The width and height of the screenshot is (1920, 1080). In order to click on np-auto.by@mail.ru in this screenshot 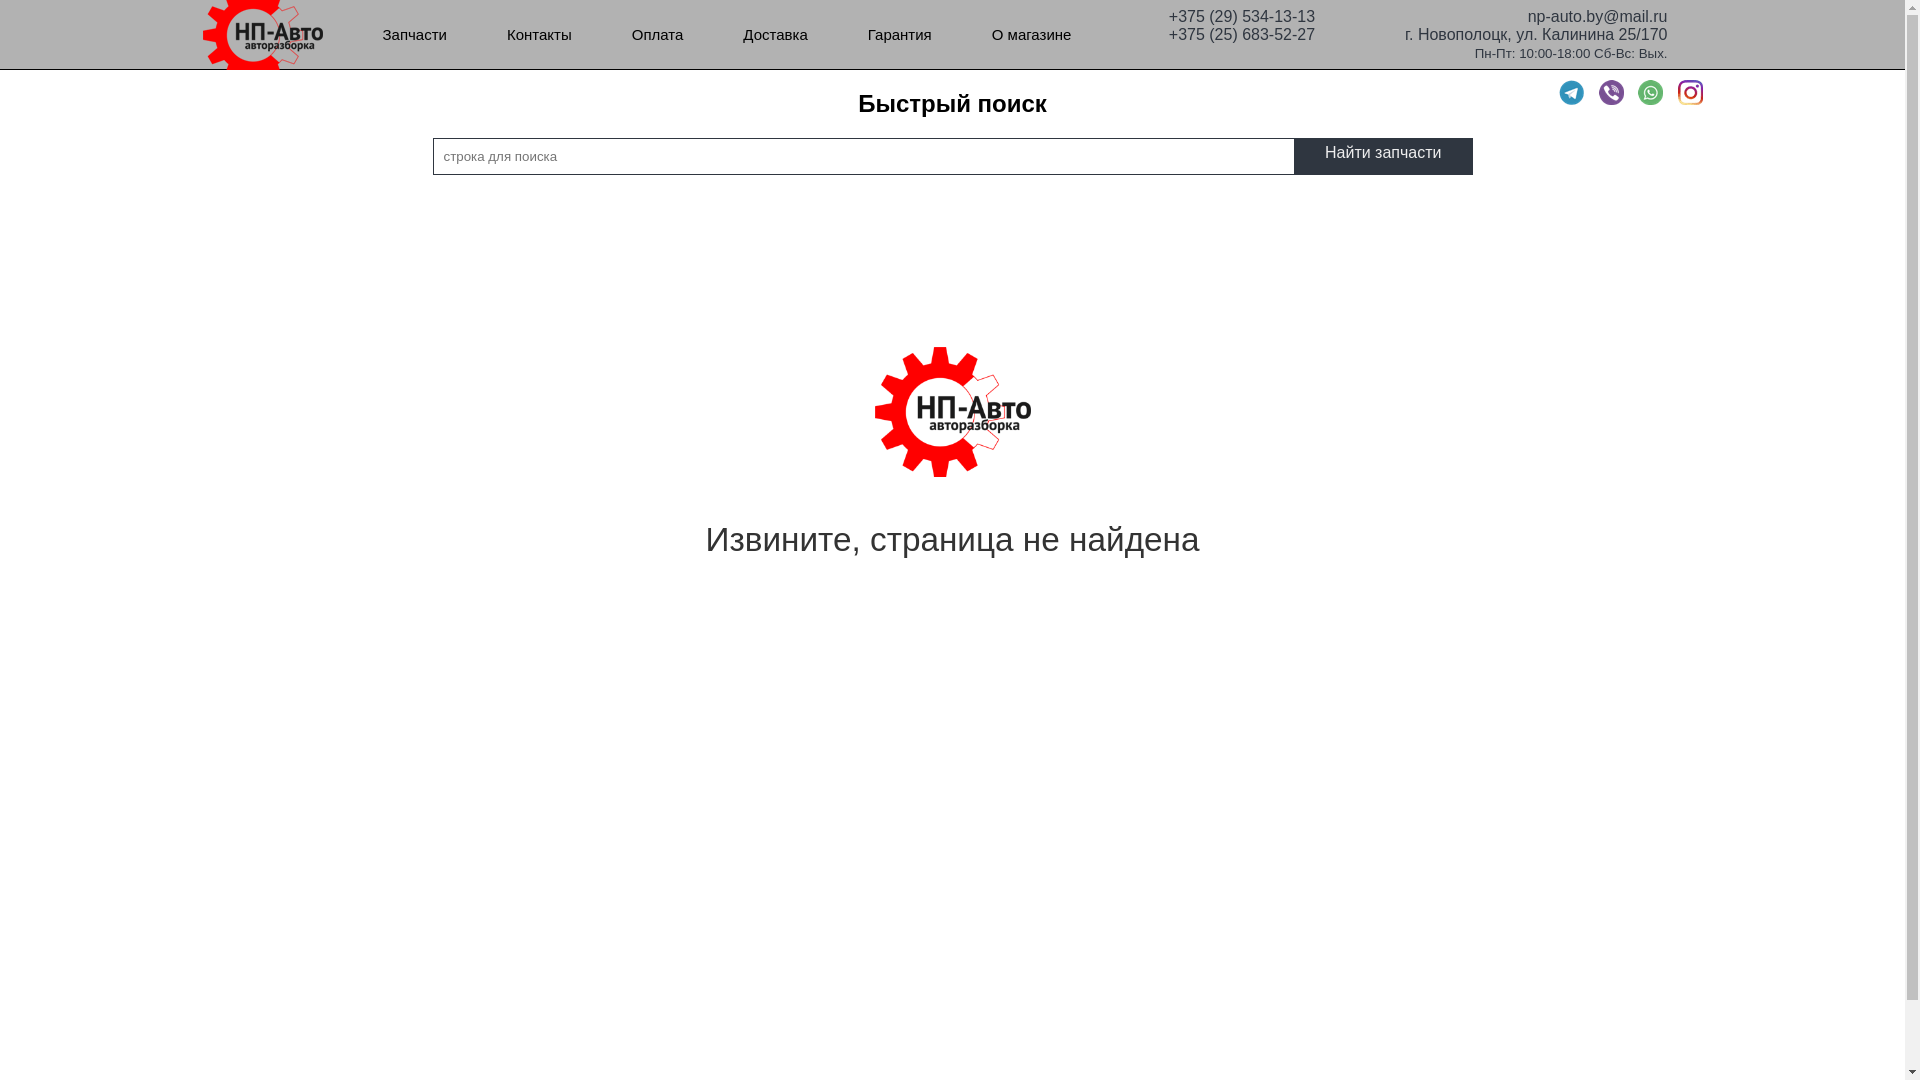, I will do `click(1536, 14)`.